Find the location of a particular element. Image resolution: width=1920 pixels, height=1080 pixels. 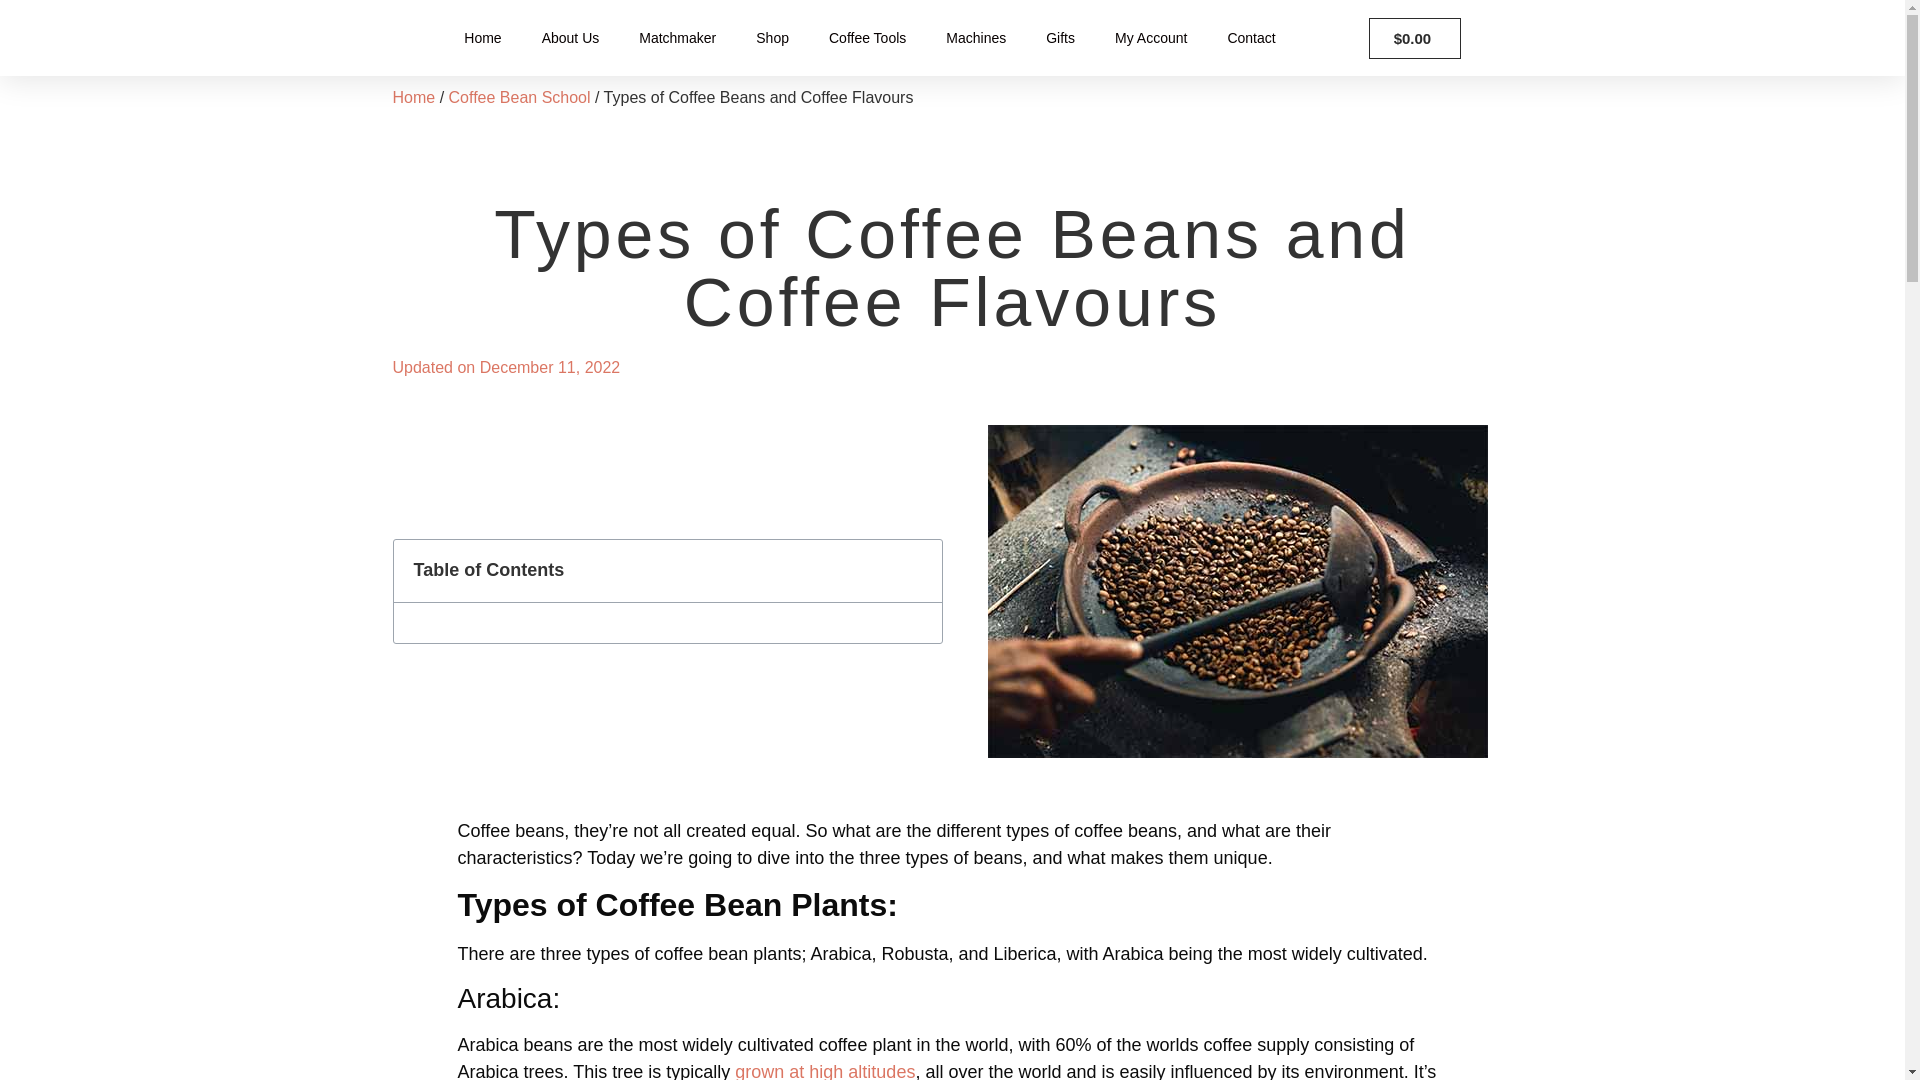

Matchmaker is located at coordinates (676, 38).